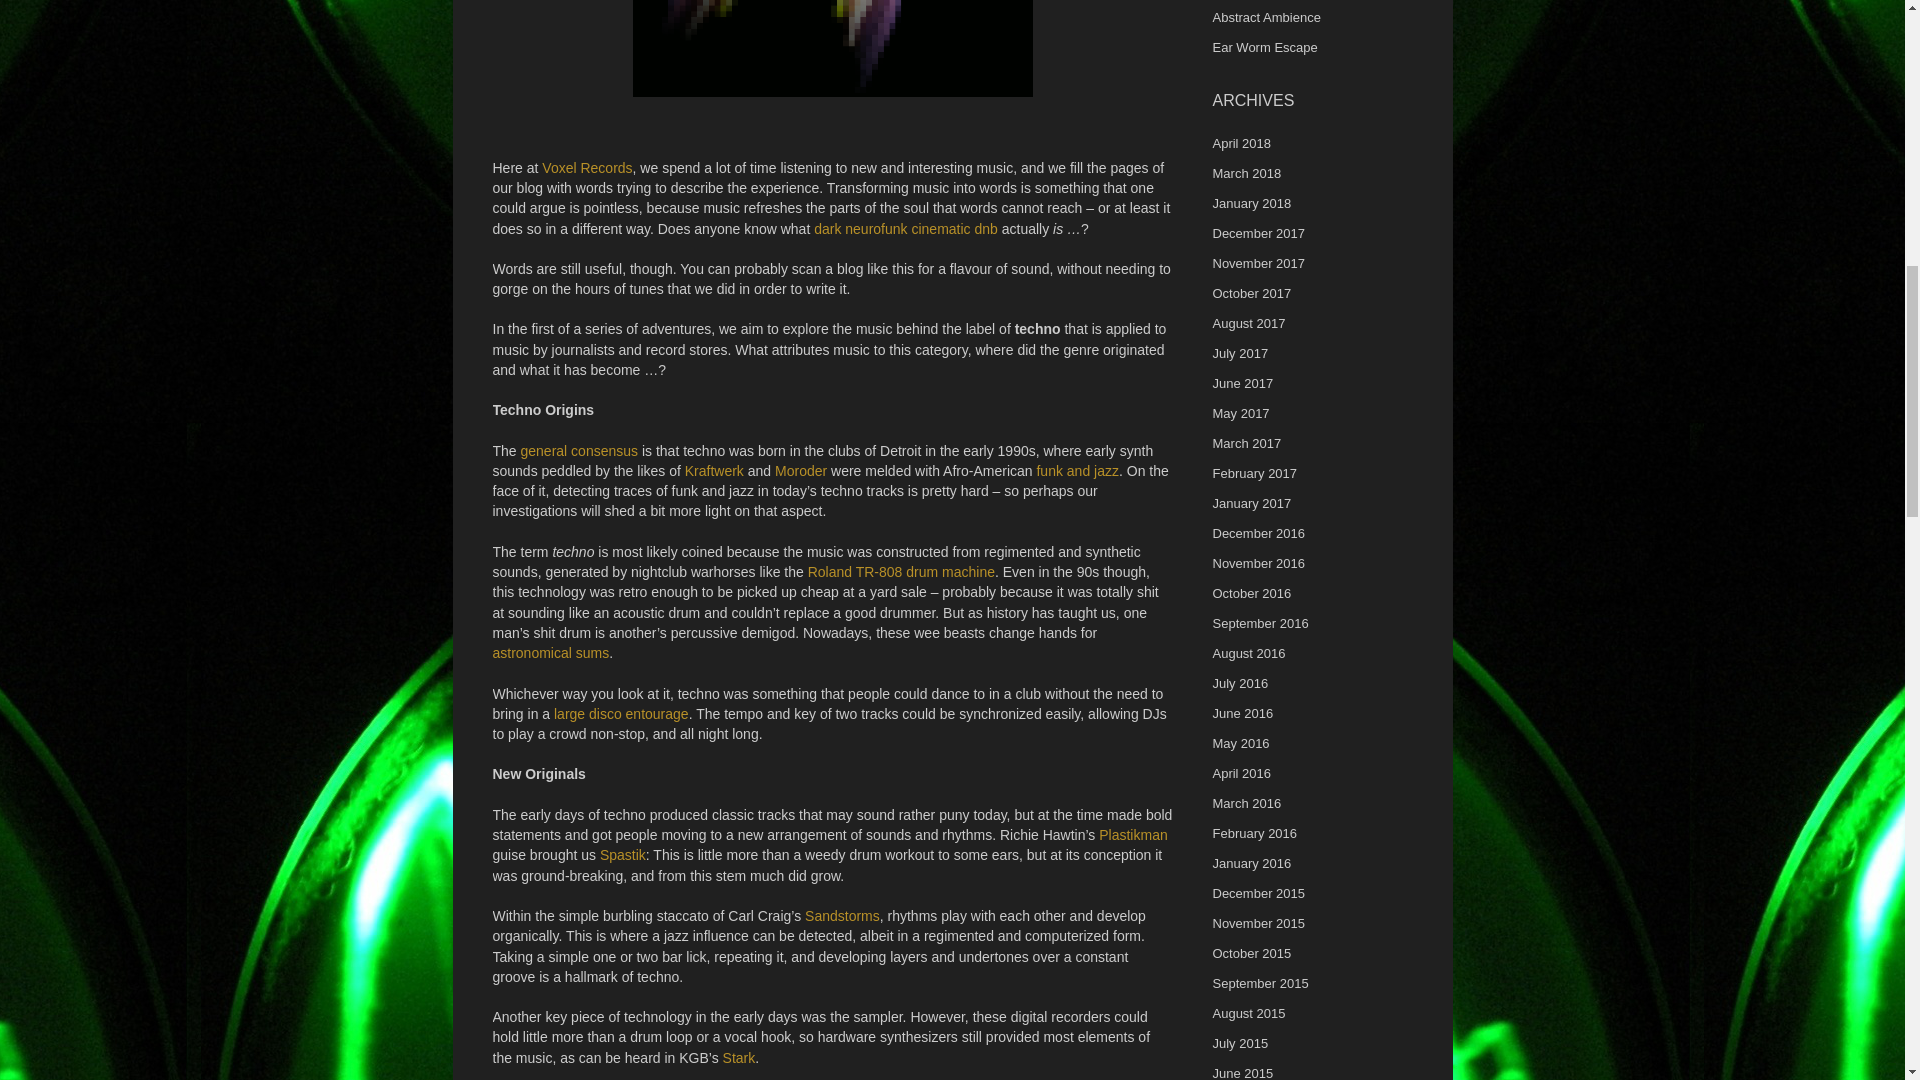 The image size is (1920, 1080). I want to click on dark neurofunk cinematic dnb, so click(906, 228).